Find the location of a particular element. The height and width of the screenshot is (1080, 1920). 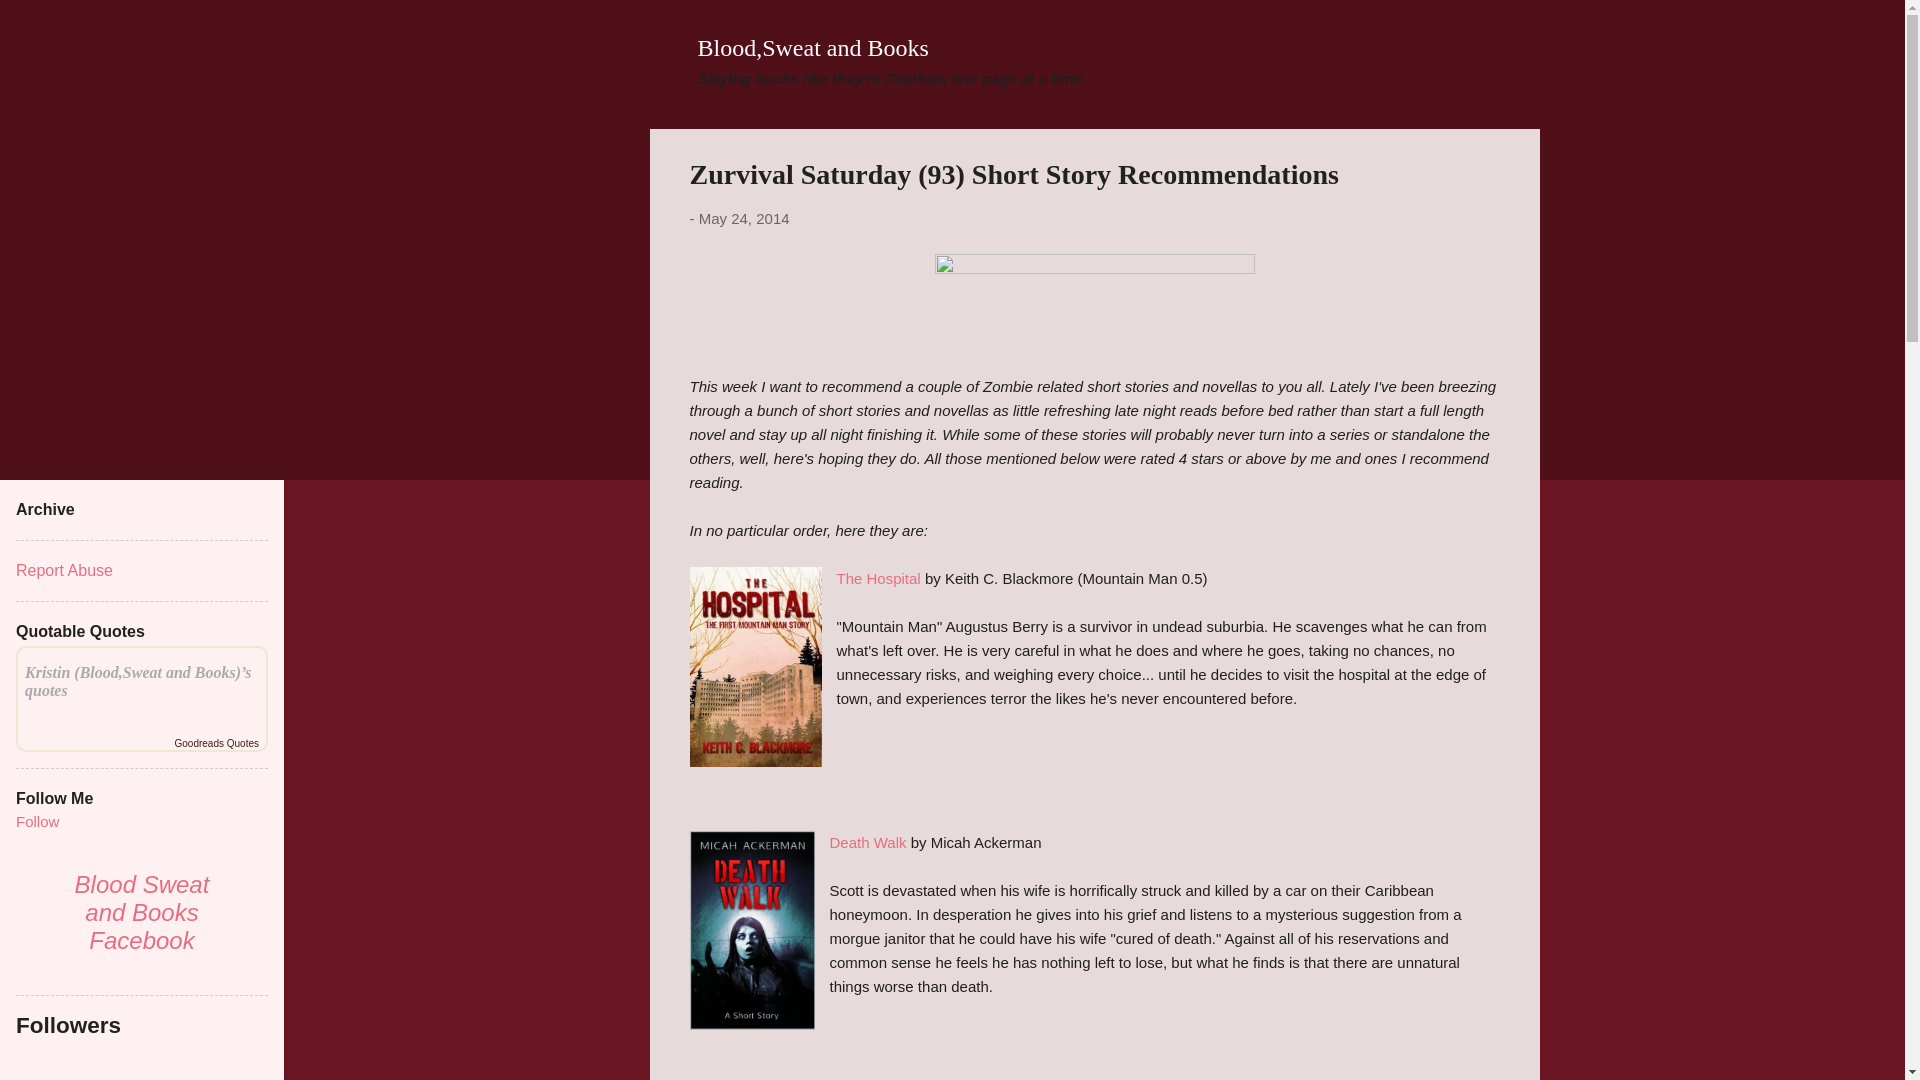

Blood,Sweat and Books is located at coordinates (814, 47).